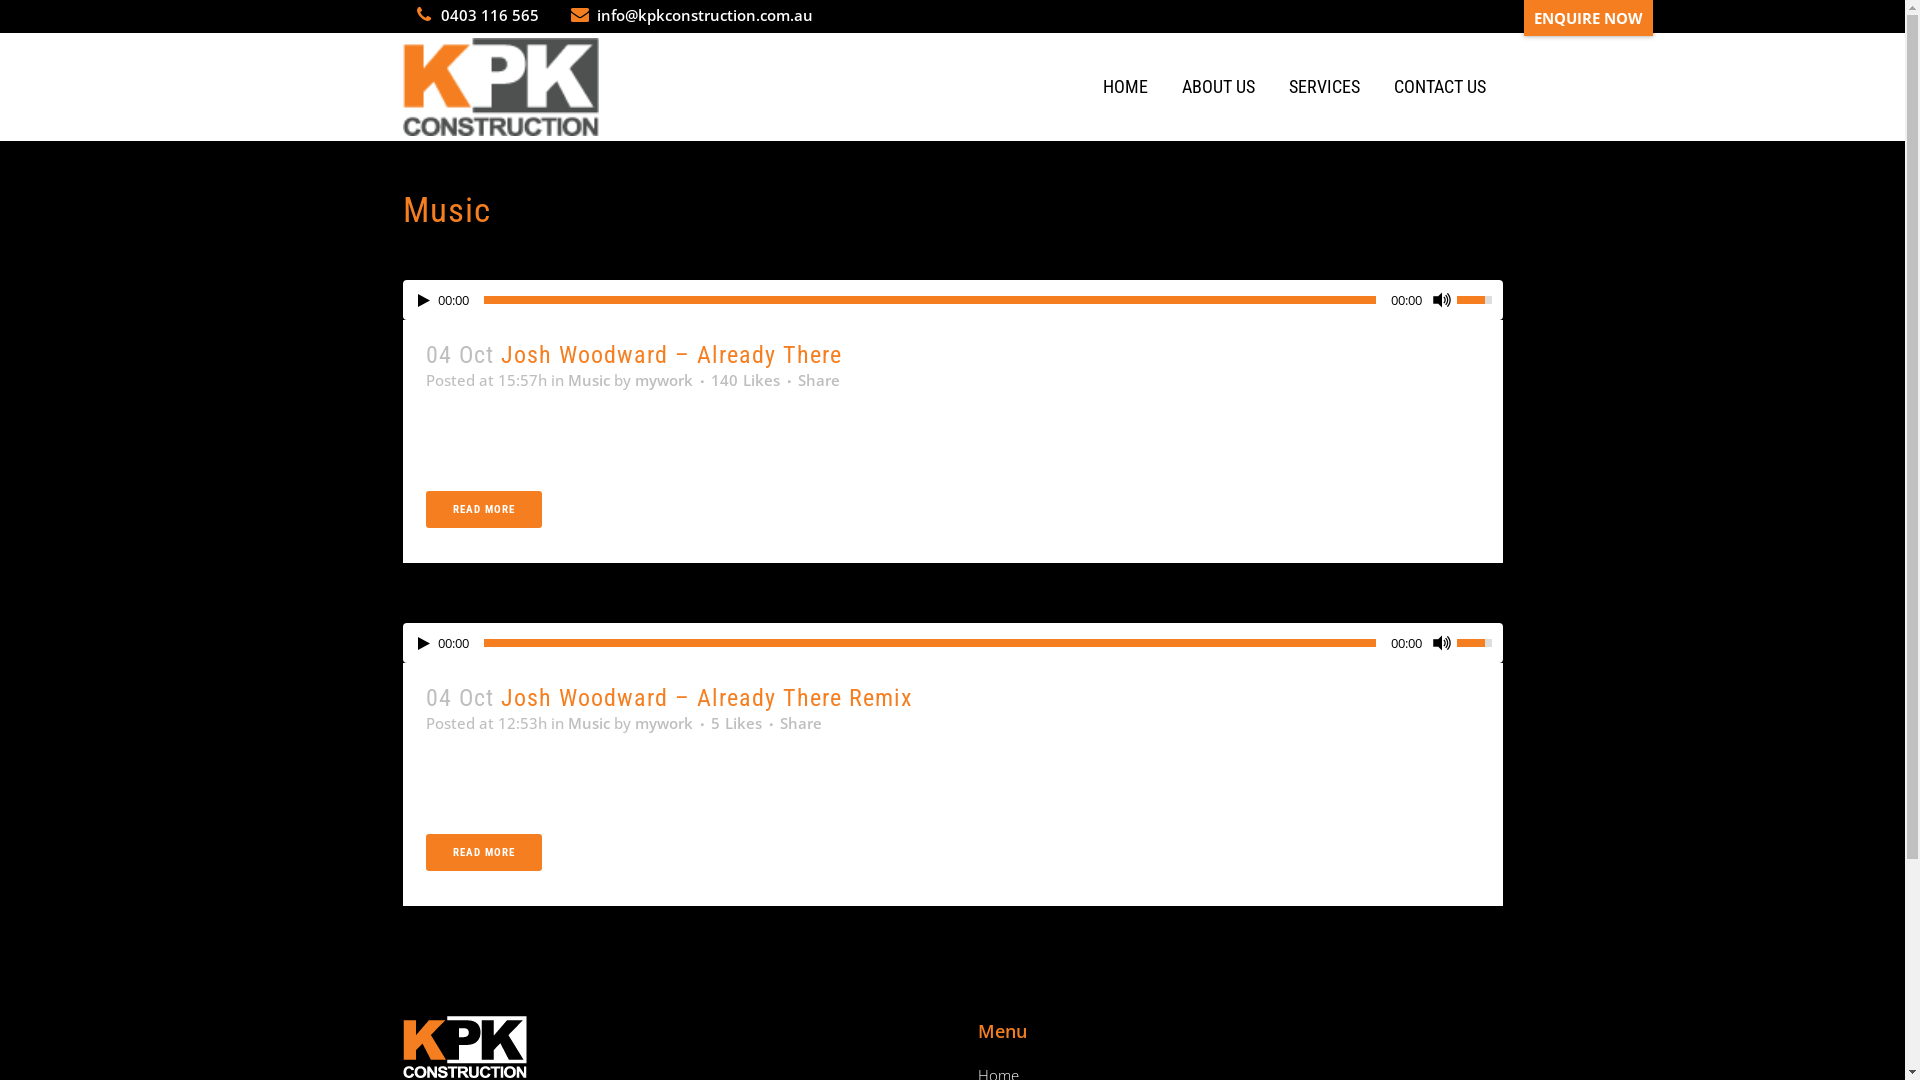 This screenshot has height=1080, width=1920. Describe the element at coordinates (663, 380) in the screenshot. I see `mywork` at that location.